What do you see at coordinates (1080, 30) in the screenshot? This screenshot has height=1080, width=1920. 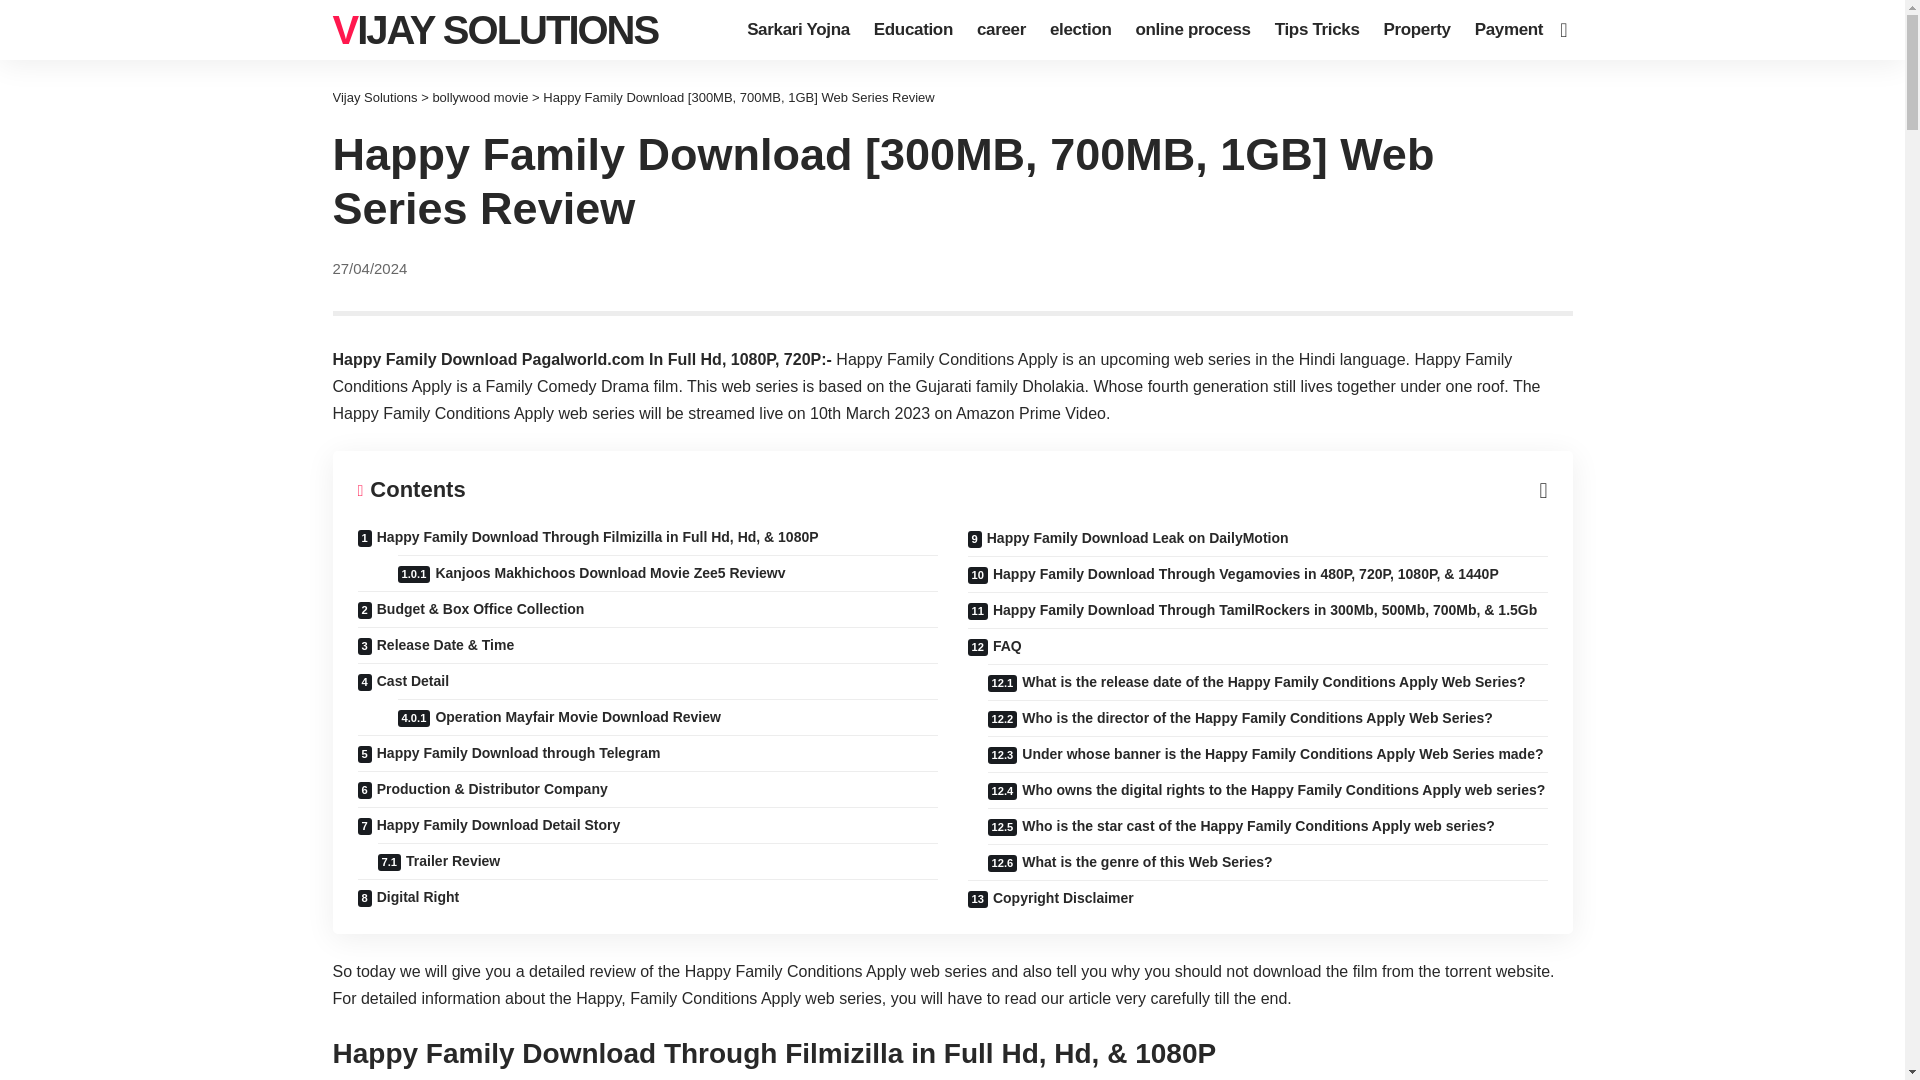 I see `election` at bounding box center [1080, 30].